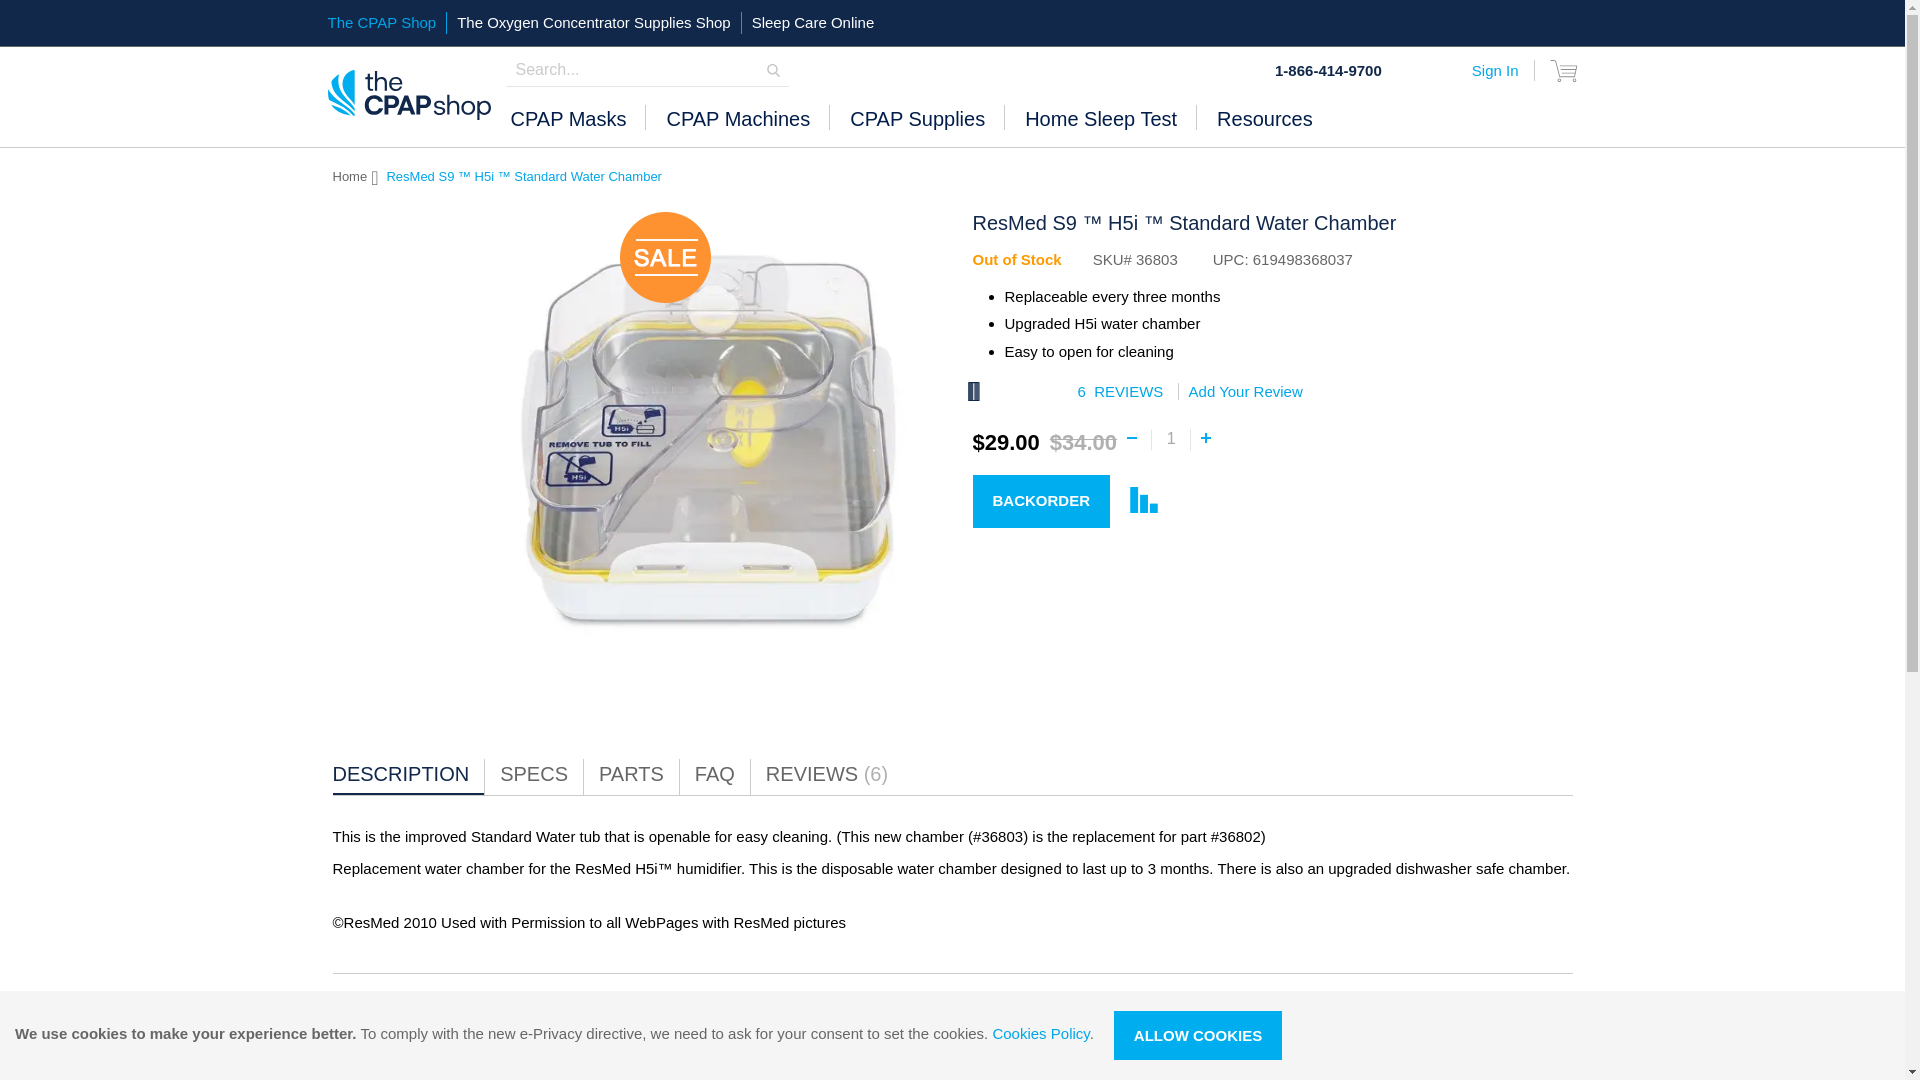 This screenshot has width=1920, height=1080. What do you see at coordinates (1198, 1034) in the screenshot?
I see `ALLOW COOKIES` at bounding box center [1198, 1034].